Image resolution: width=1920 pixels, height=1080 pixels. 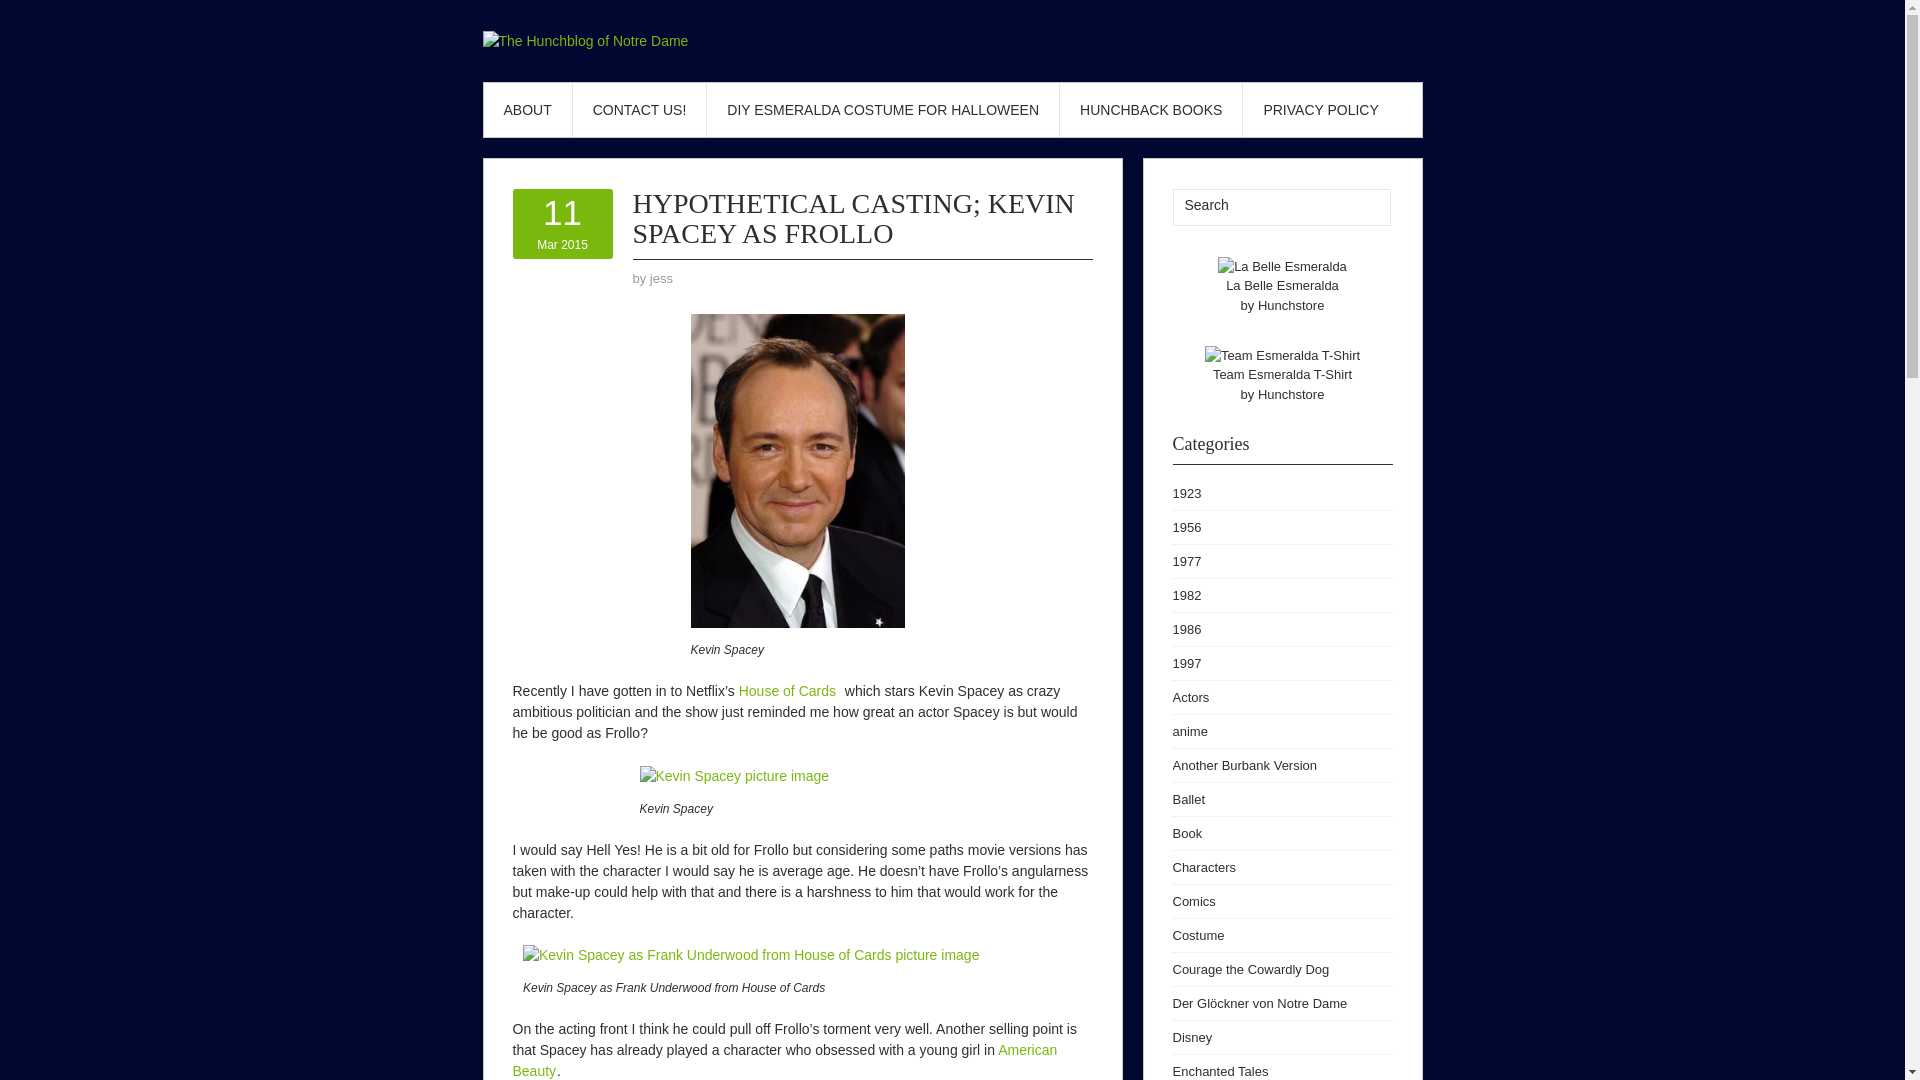 I want to click on by jess, so click(x=528, y=110).